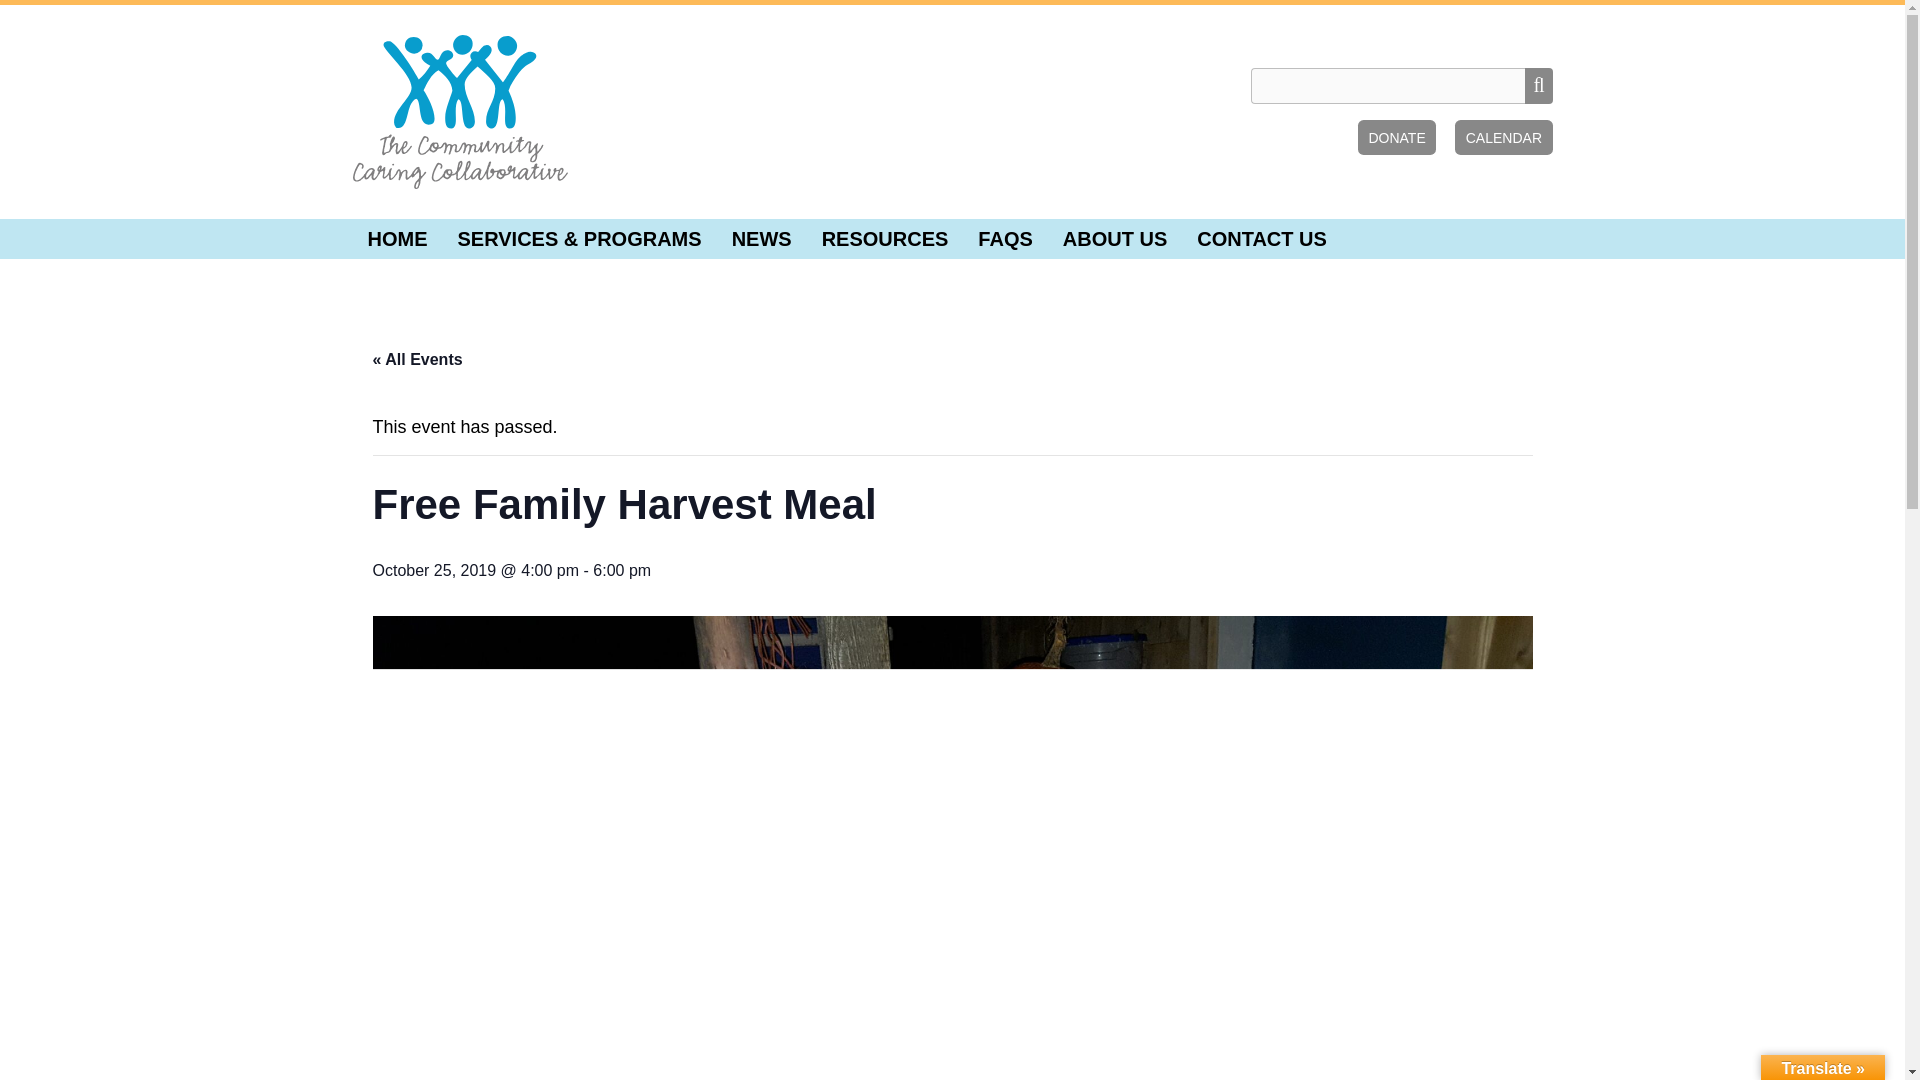 Image resolution: width=1920 pixels, height=1080 pixels. What do you see at coordinates (1115, 239) in the screenshot?
I see `ABOUT US` at bounding box center [1115, 239].